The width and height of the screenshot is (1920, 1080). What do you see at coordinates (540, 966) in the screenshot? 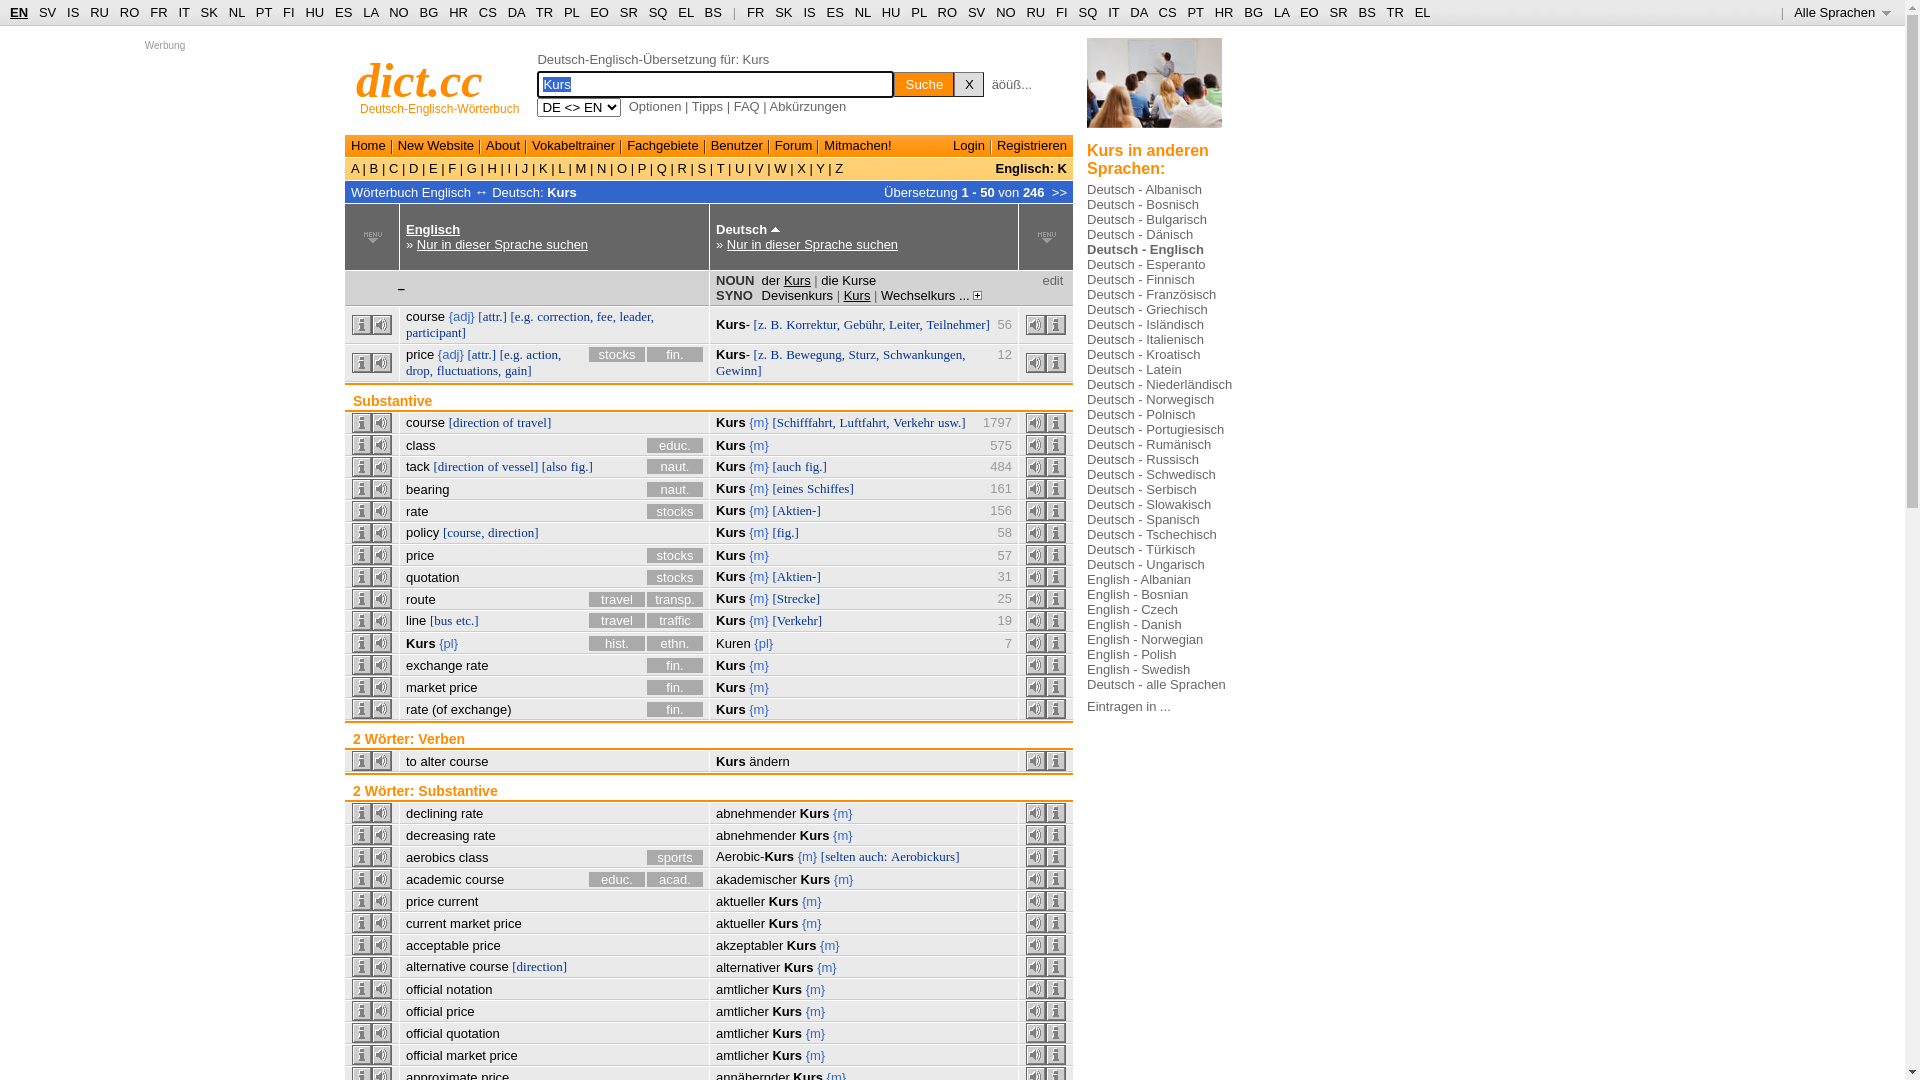
I see `[direction]` at bounding box center [540, 966].